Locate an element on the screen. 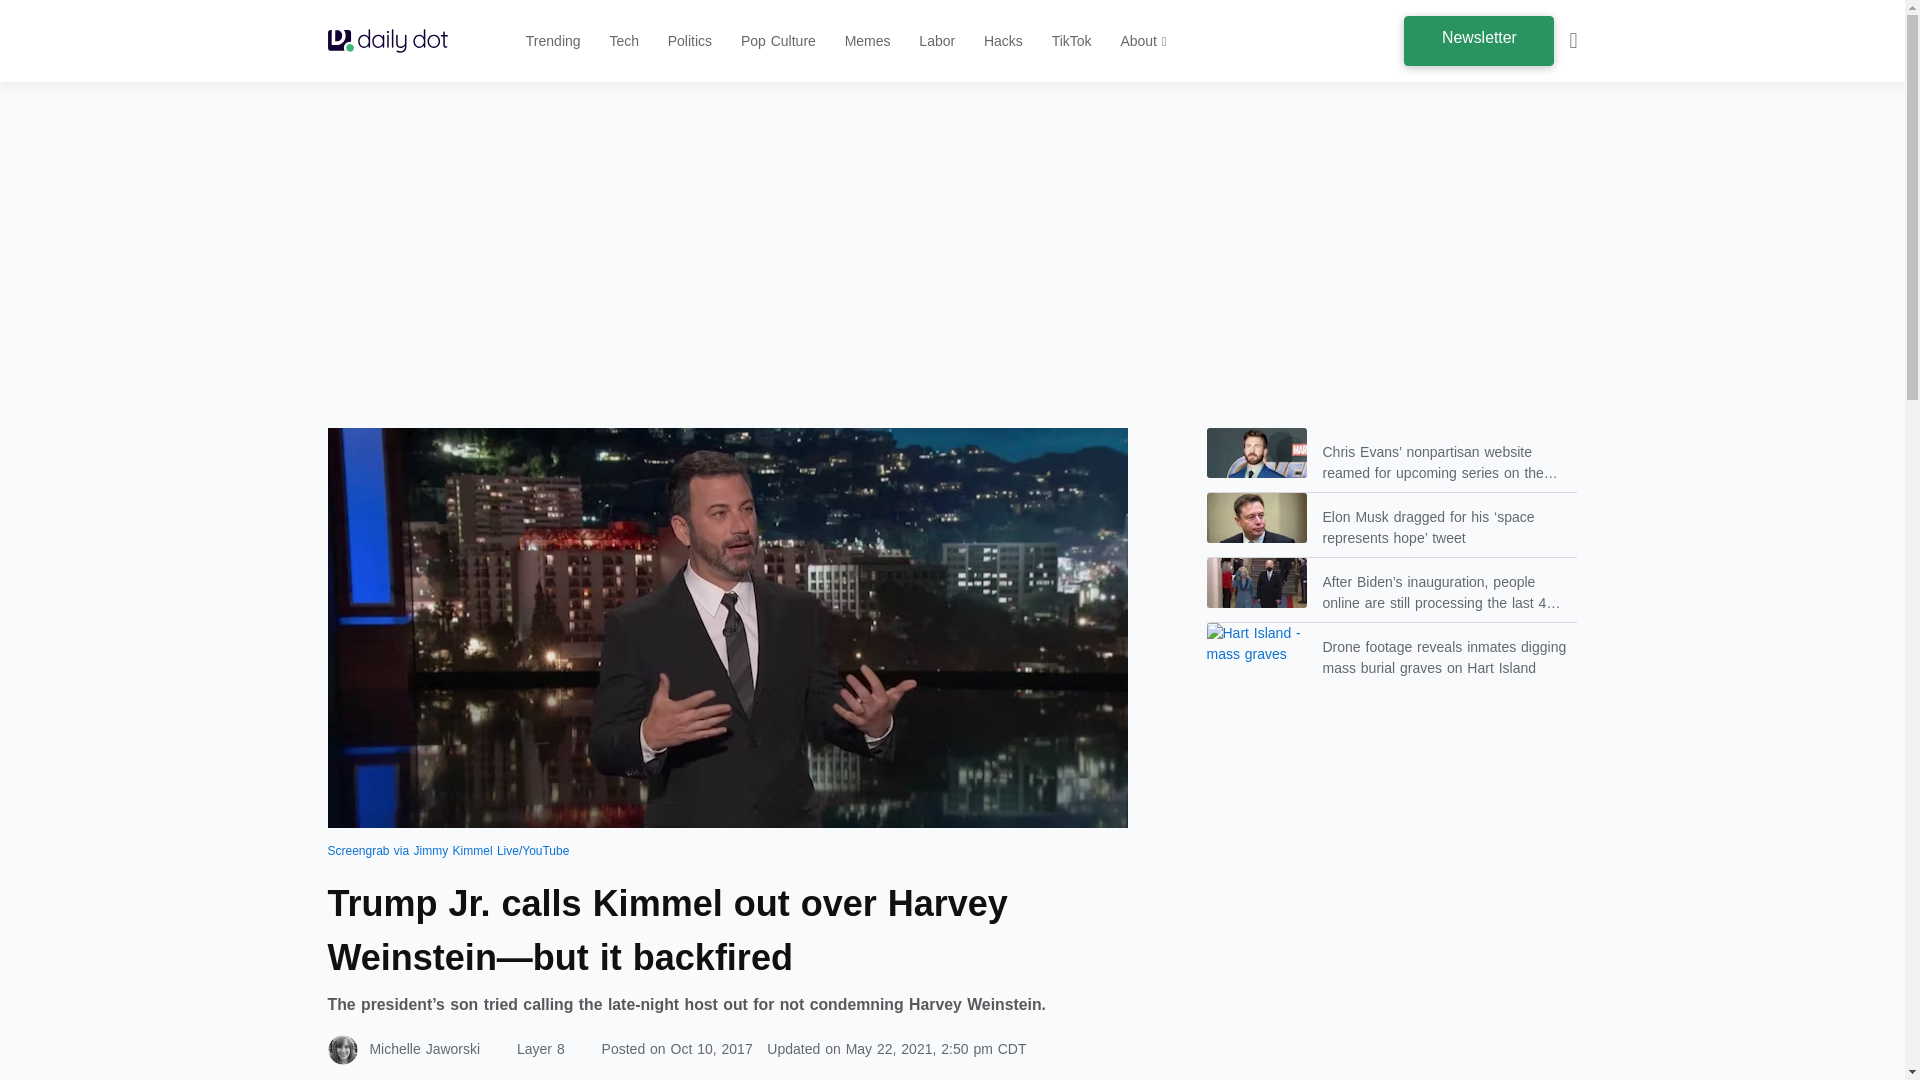  TikTok is located at coordinates (1072, 40).